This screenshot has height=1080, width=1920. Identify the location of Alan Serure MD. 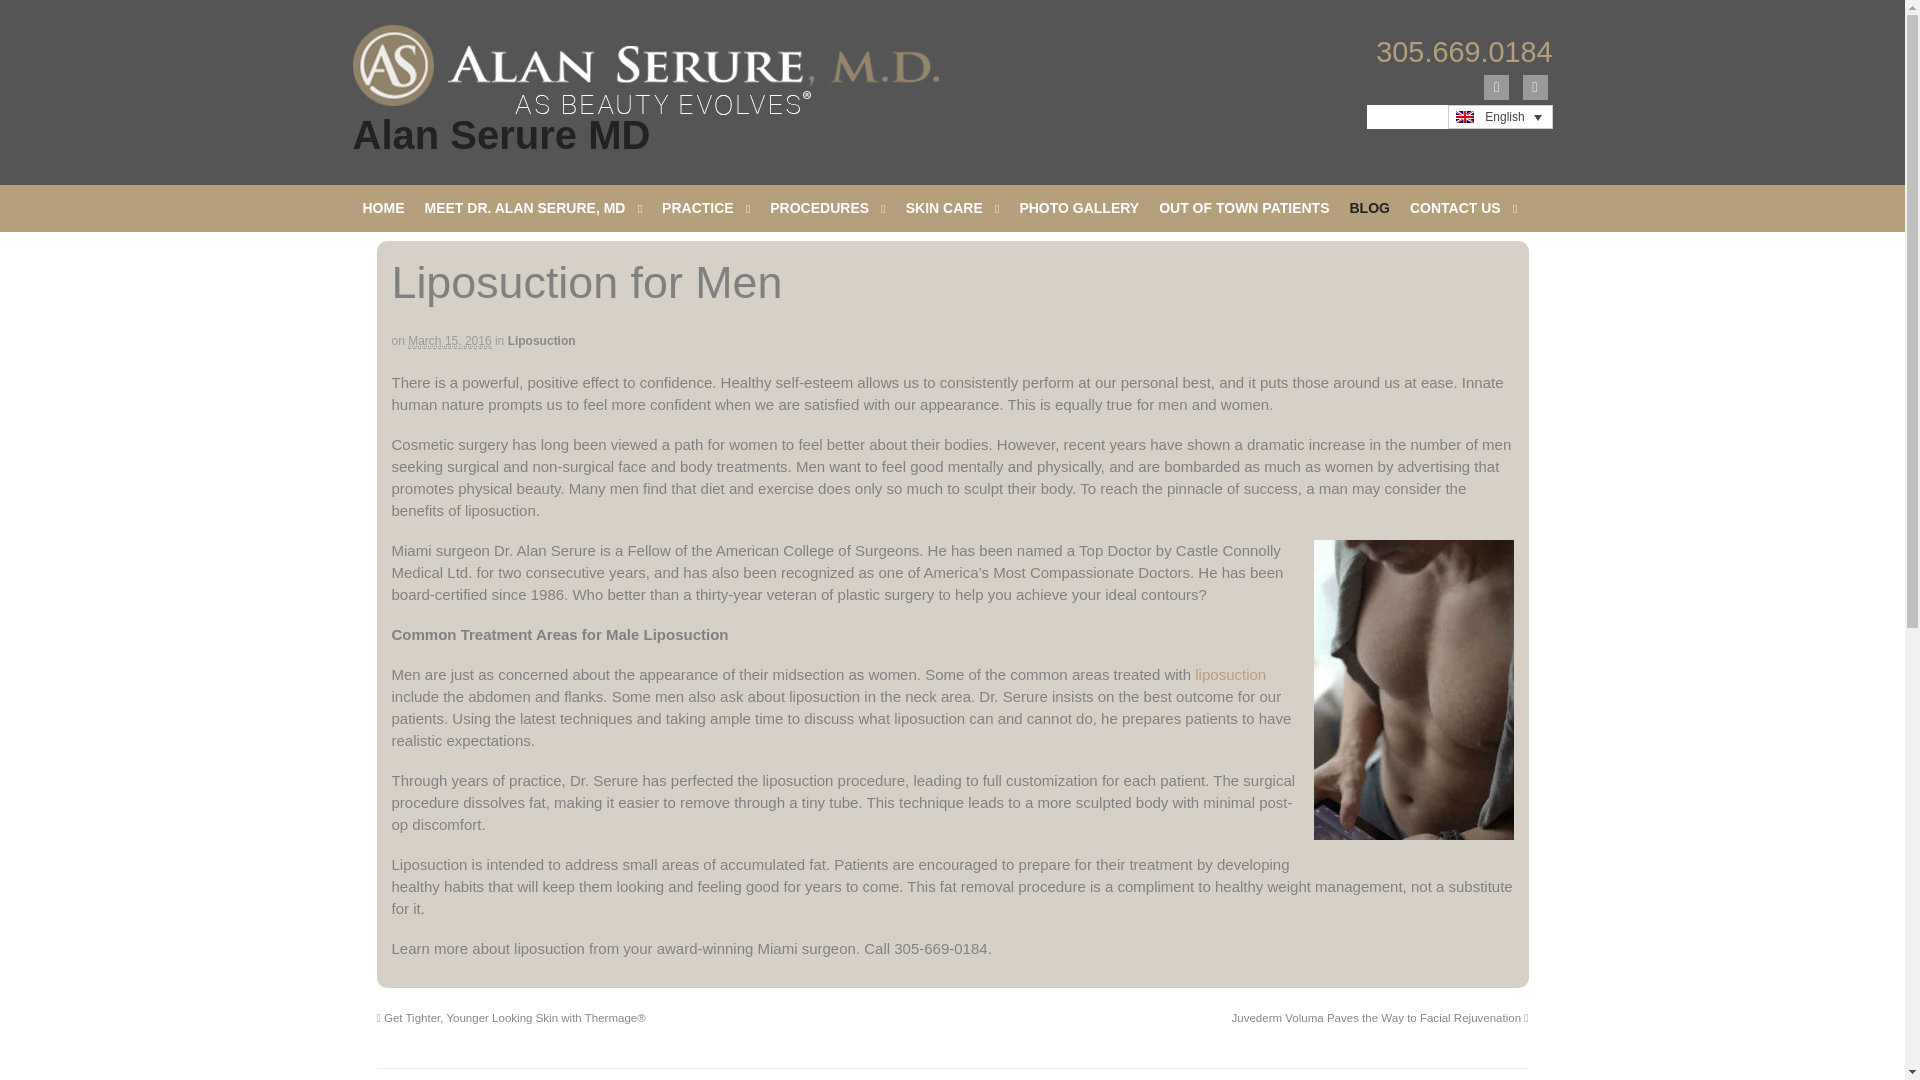
(500, 134).